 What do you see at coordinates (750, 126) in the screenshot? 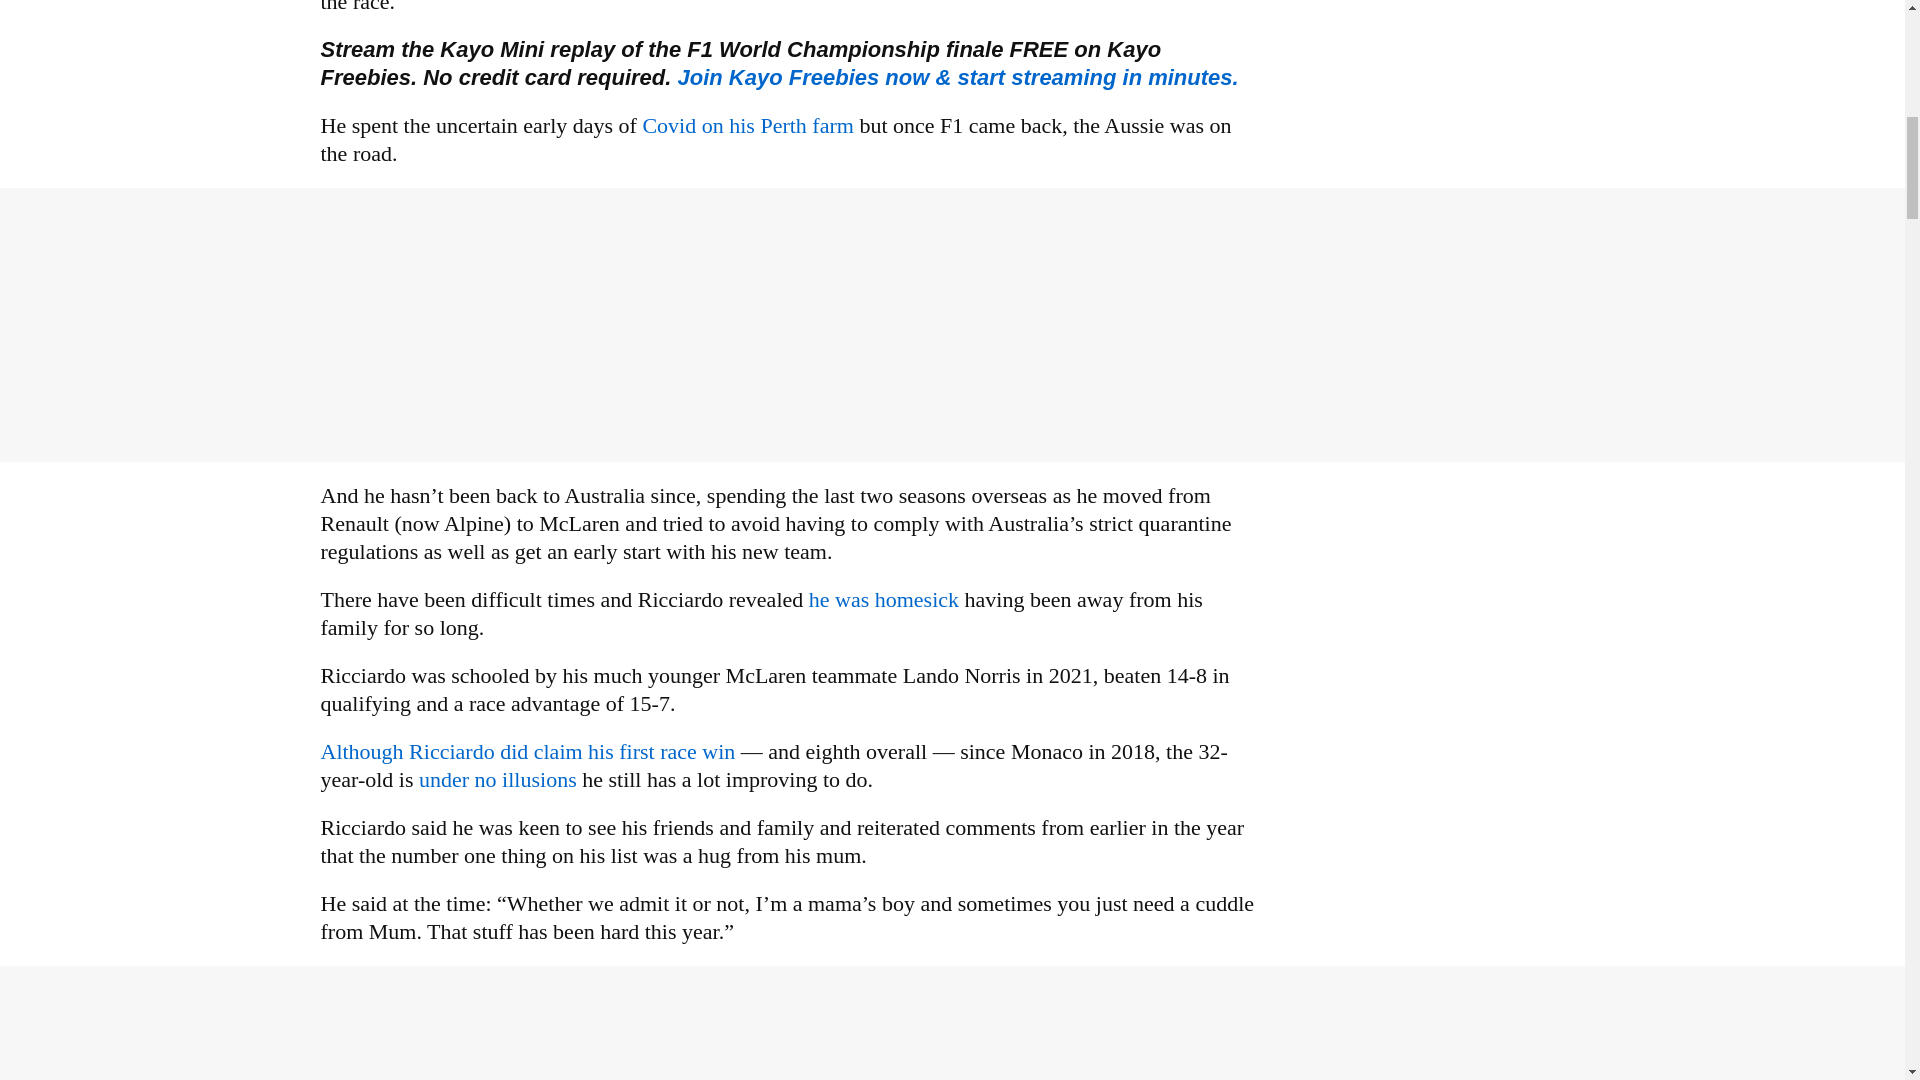
I see `Covid on his Perth farm` at bounding box center [750, 126].